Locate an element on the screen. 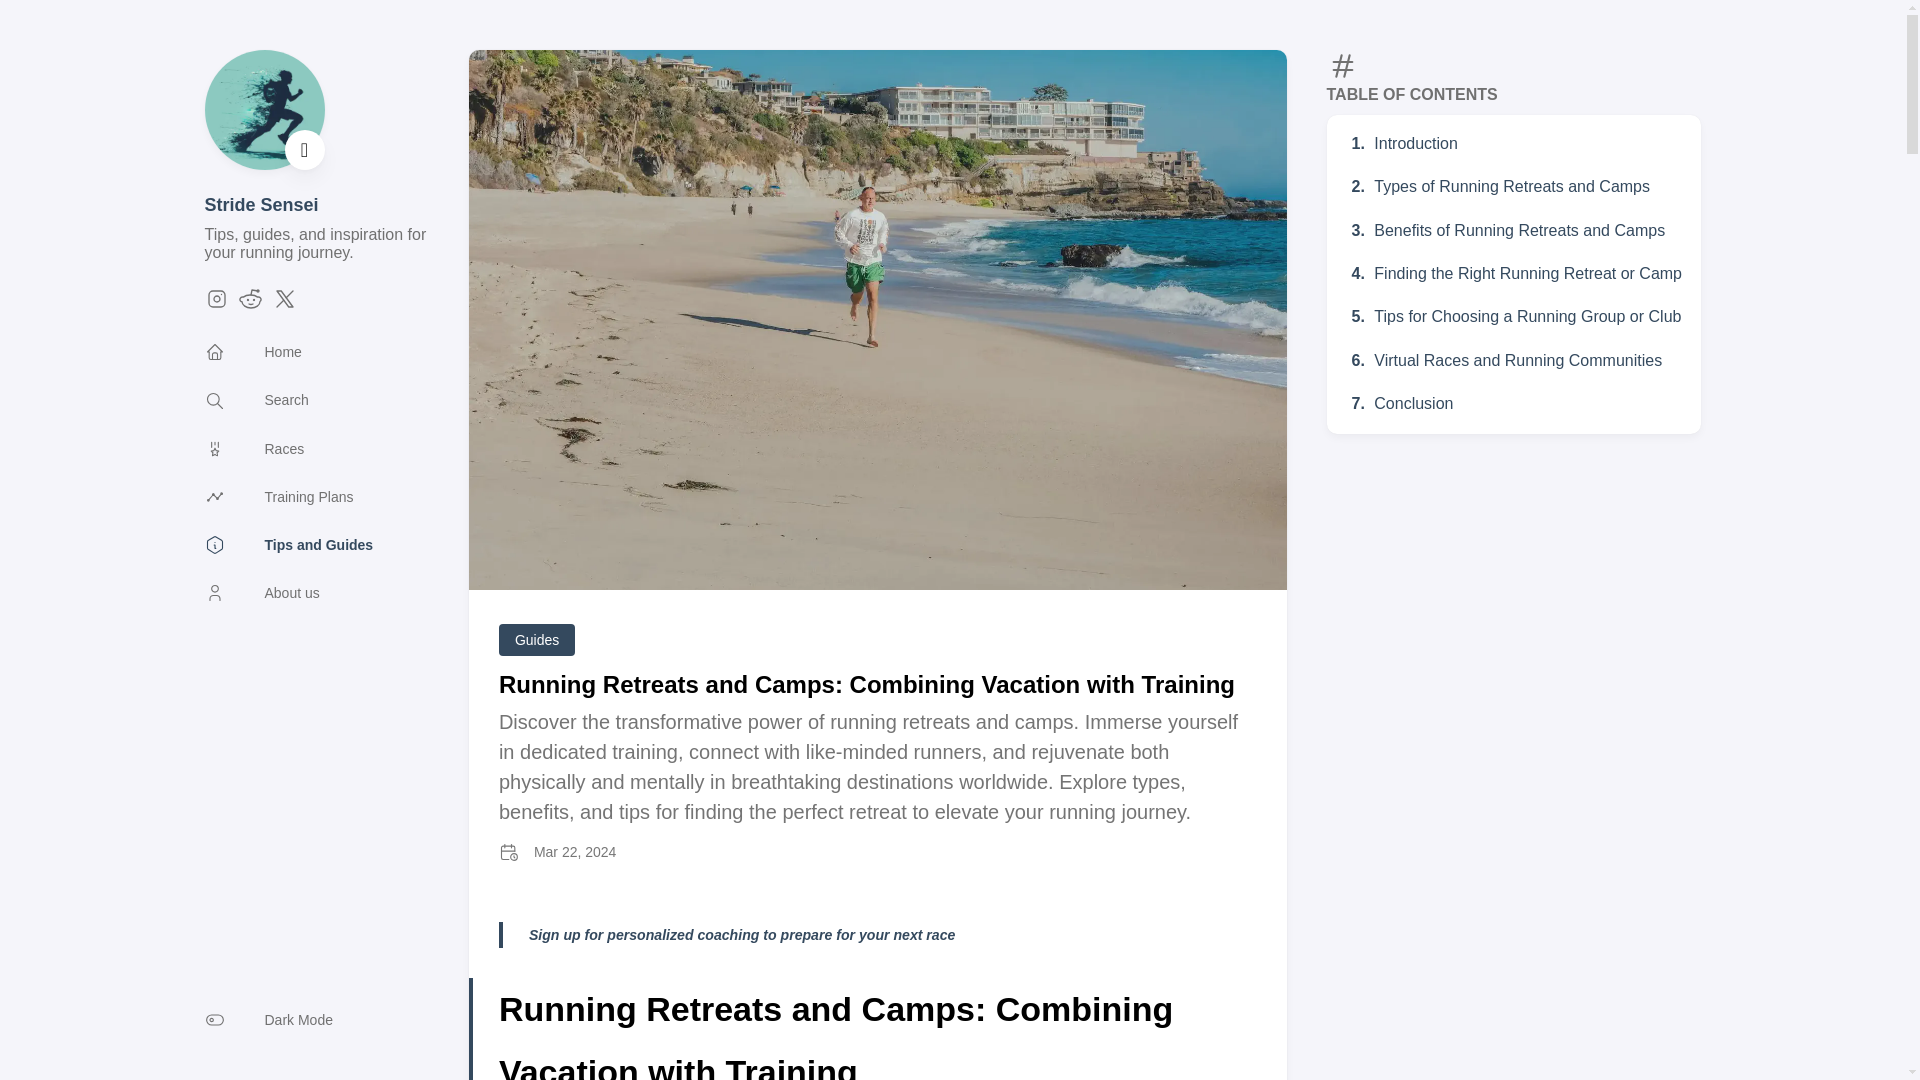 The height and width of the screenshot is (1080, 1920). Instagram is located at coordinates (216, 306).